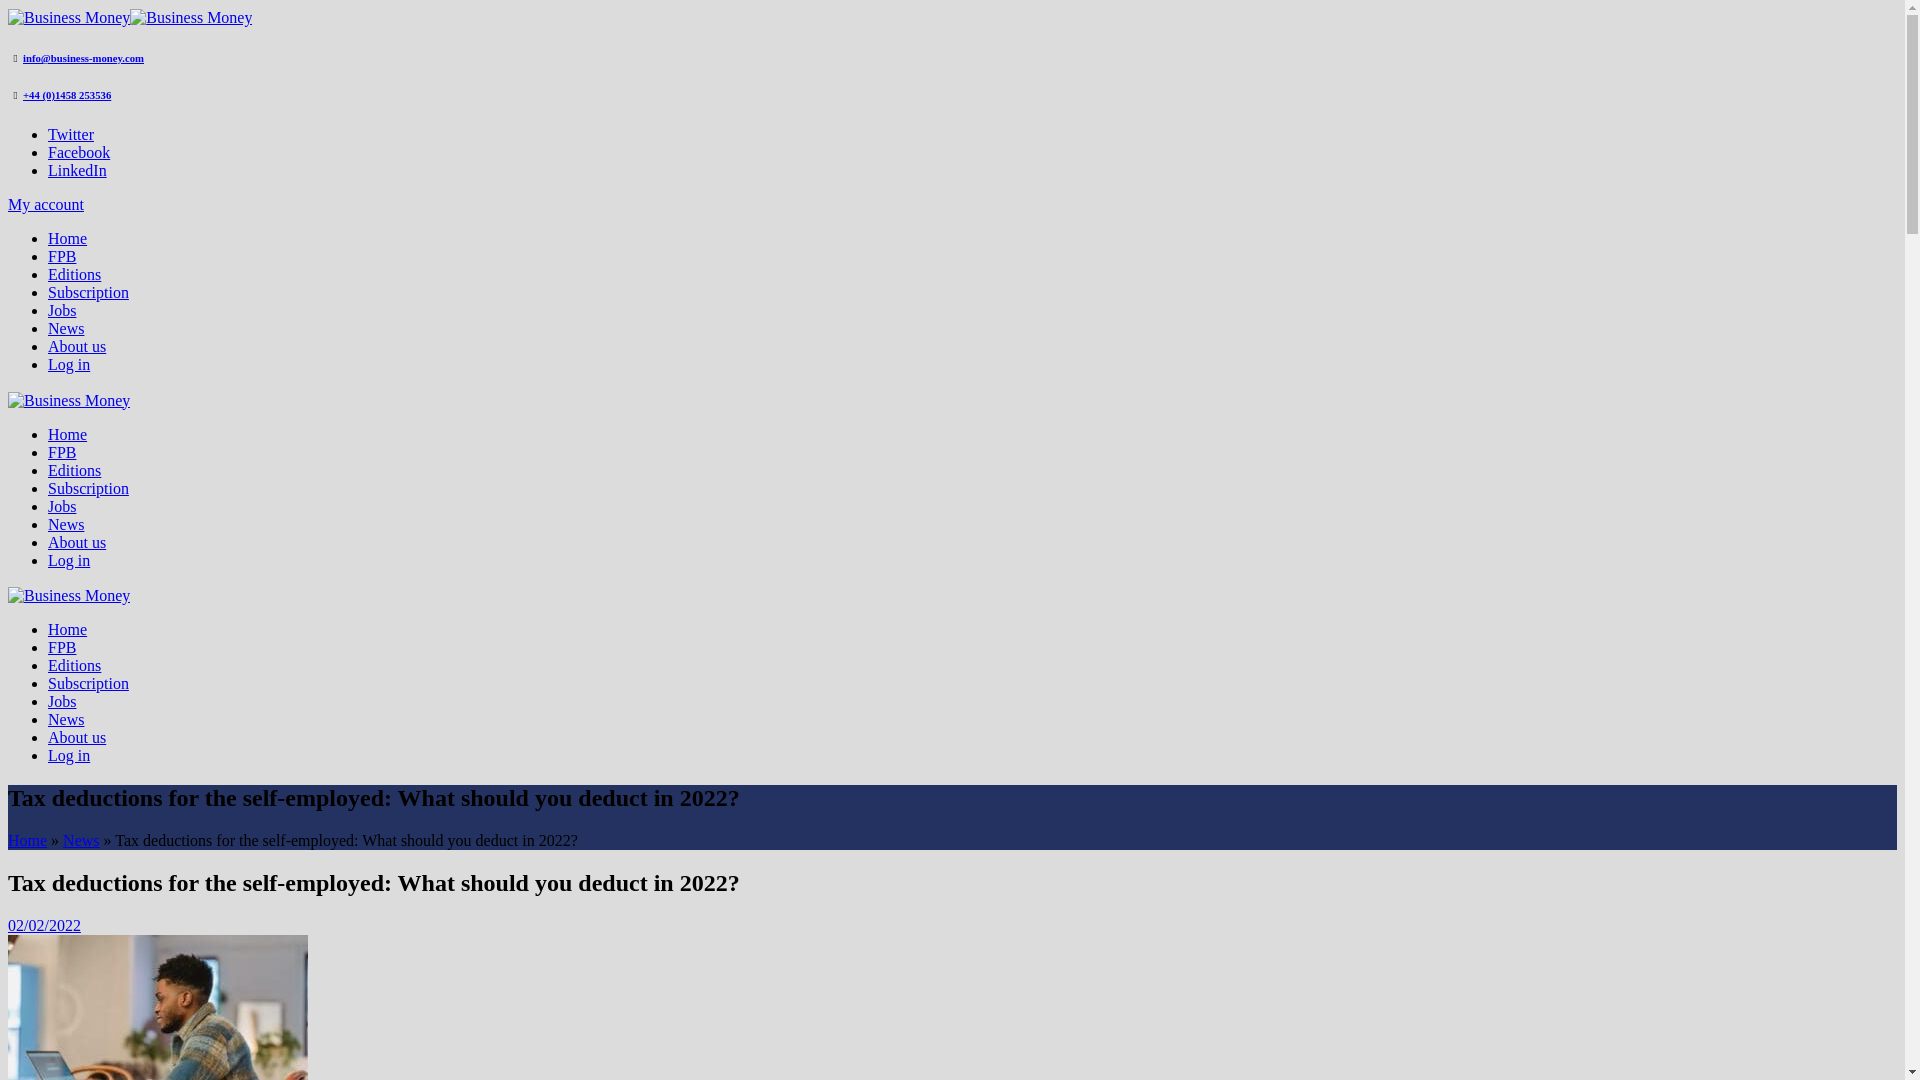 The image size is (1920, 1080). What do you see at coordinates (76, 542) in the screenshot?
I see `About us` at bounding box center [76, 542].